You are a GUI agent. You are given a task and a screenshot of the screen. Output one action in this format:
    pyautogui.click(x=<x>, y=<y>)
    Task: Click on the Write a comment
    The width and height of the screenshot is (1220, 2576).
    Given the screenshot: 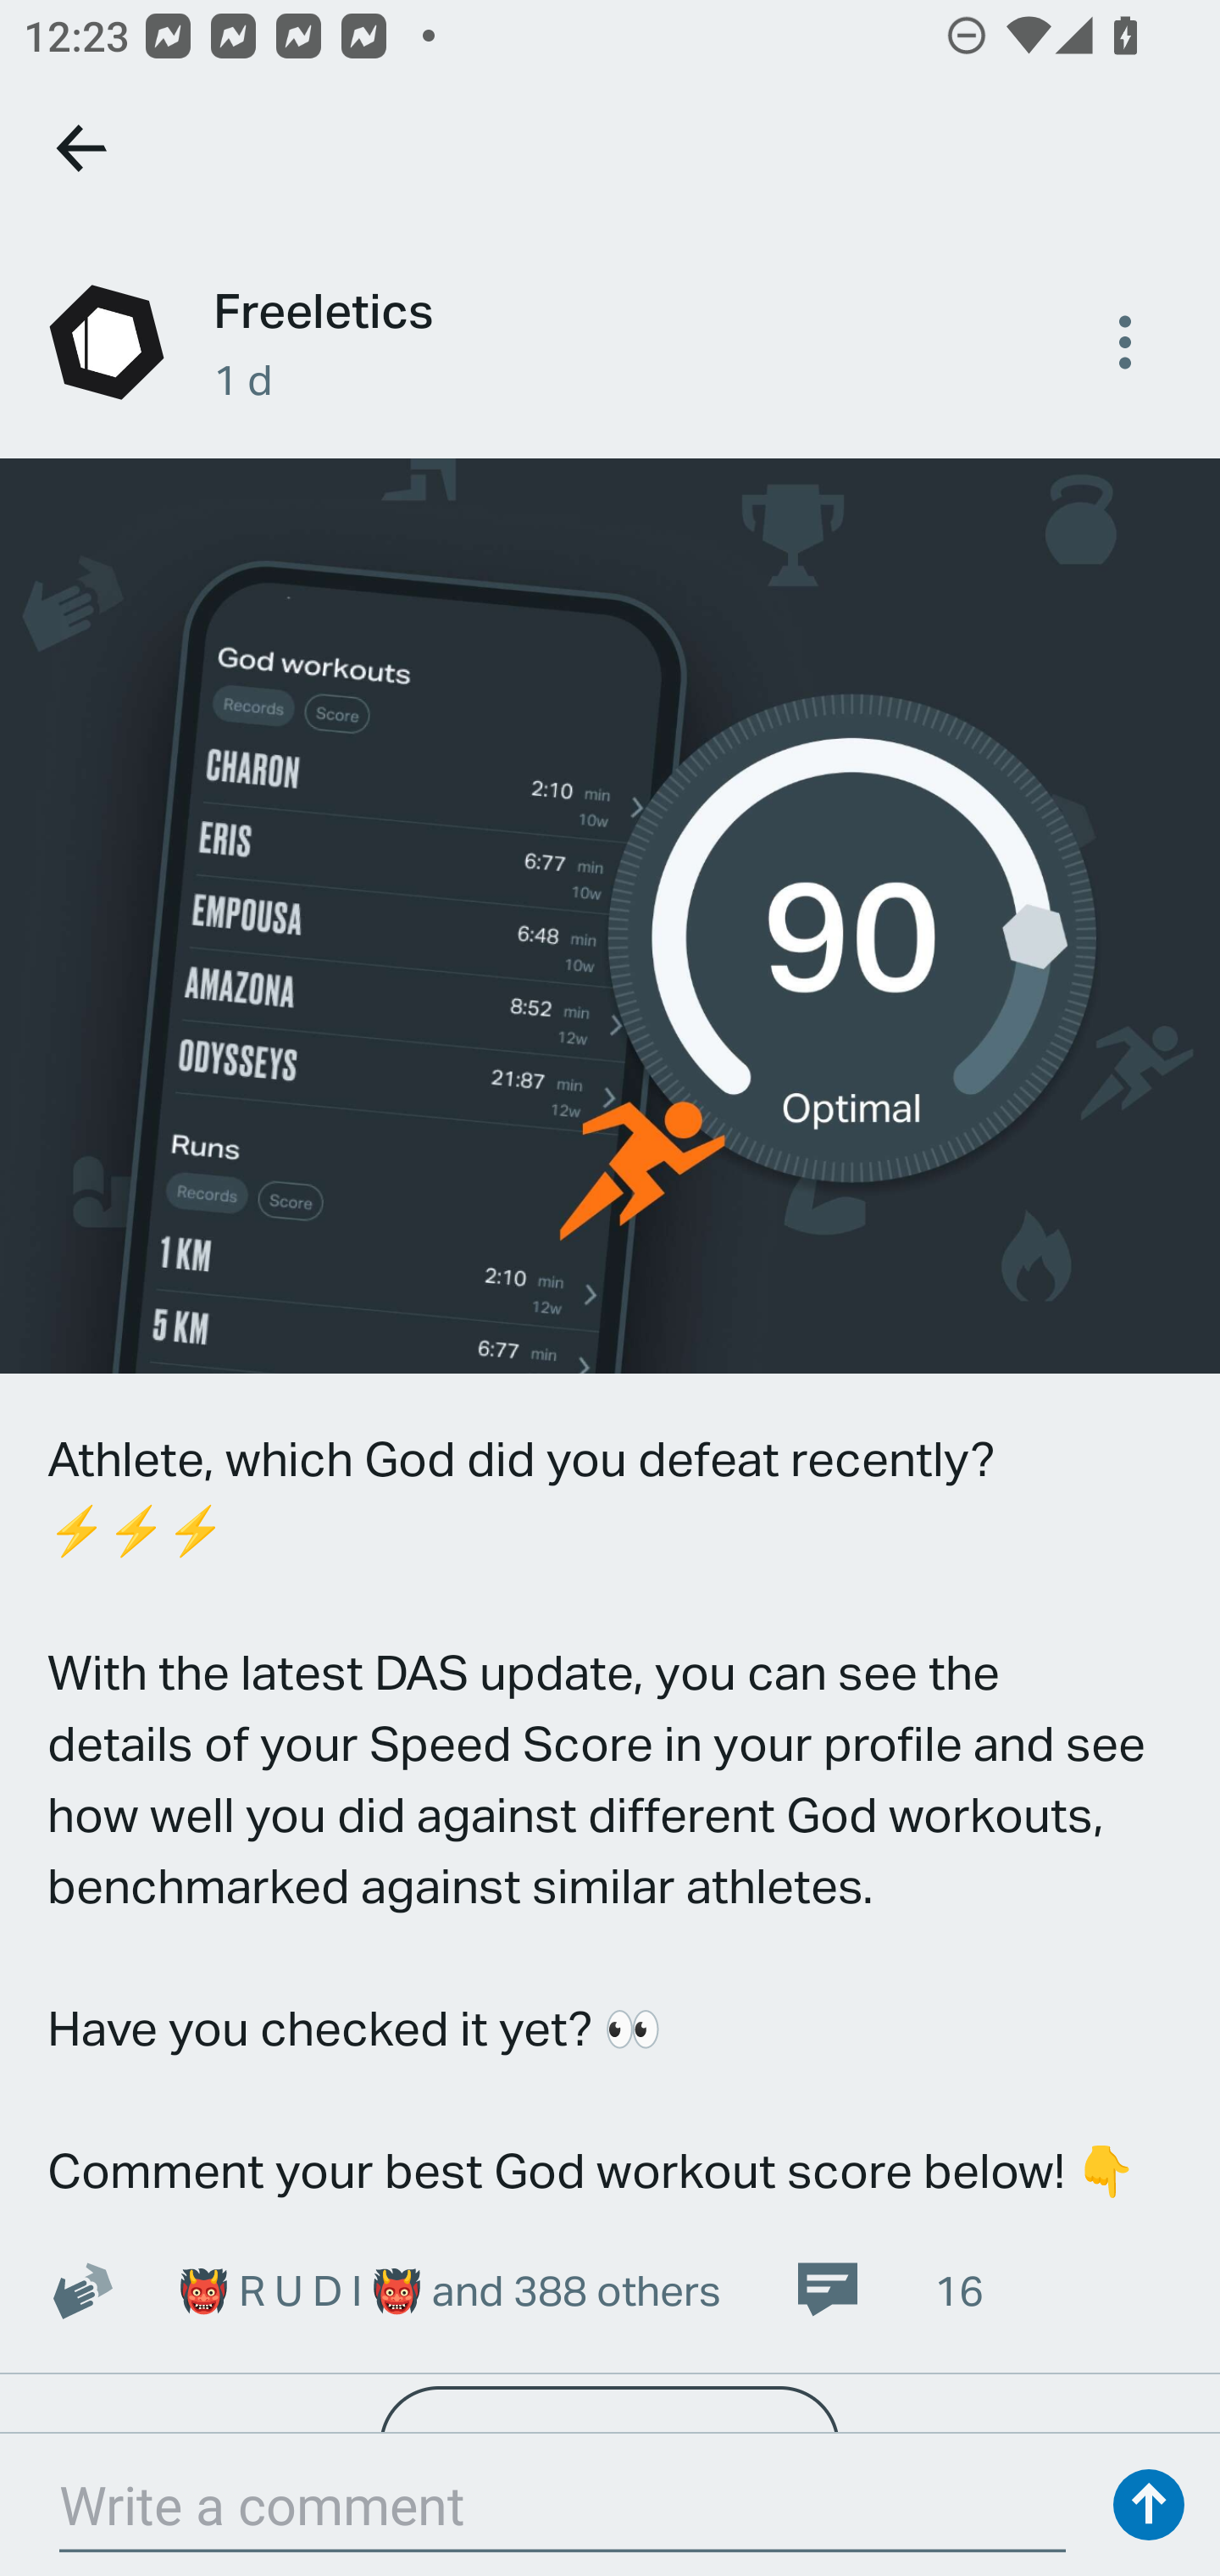 What is the action you would take?
    pyautogui.click(x=563, y=2505)
    